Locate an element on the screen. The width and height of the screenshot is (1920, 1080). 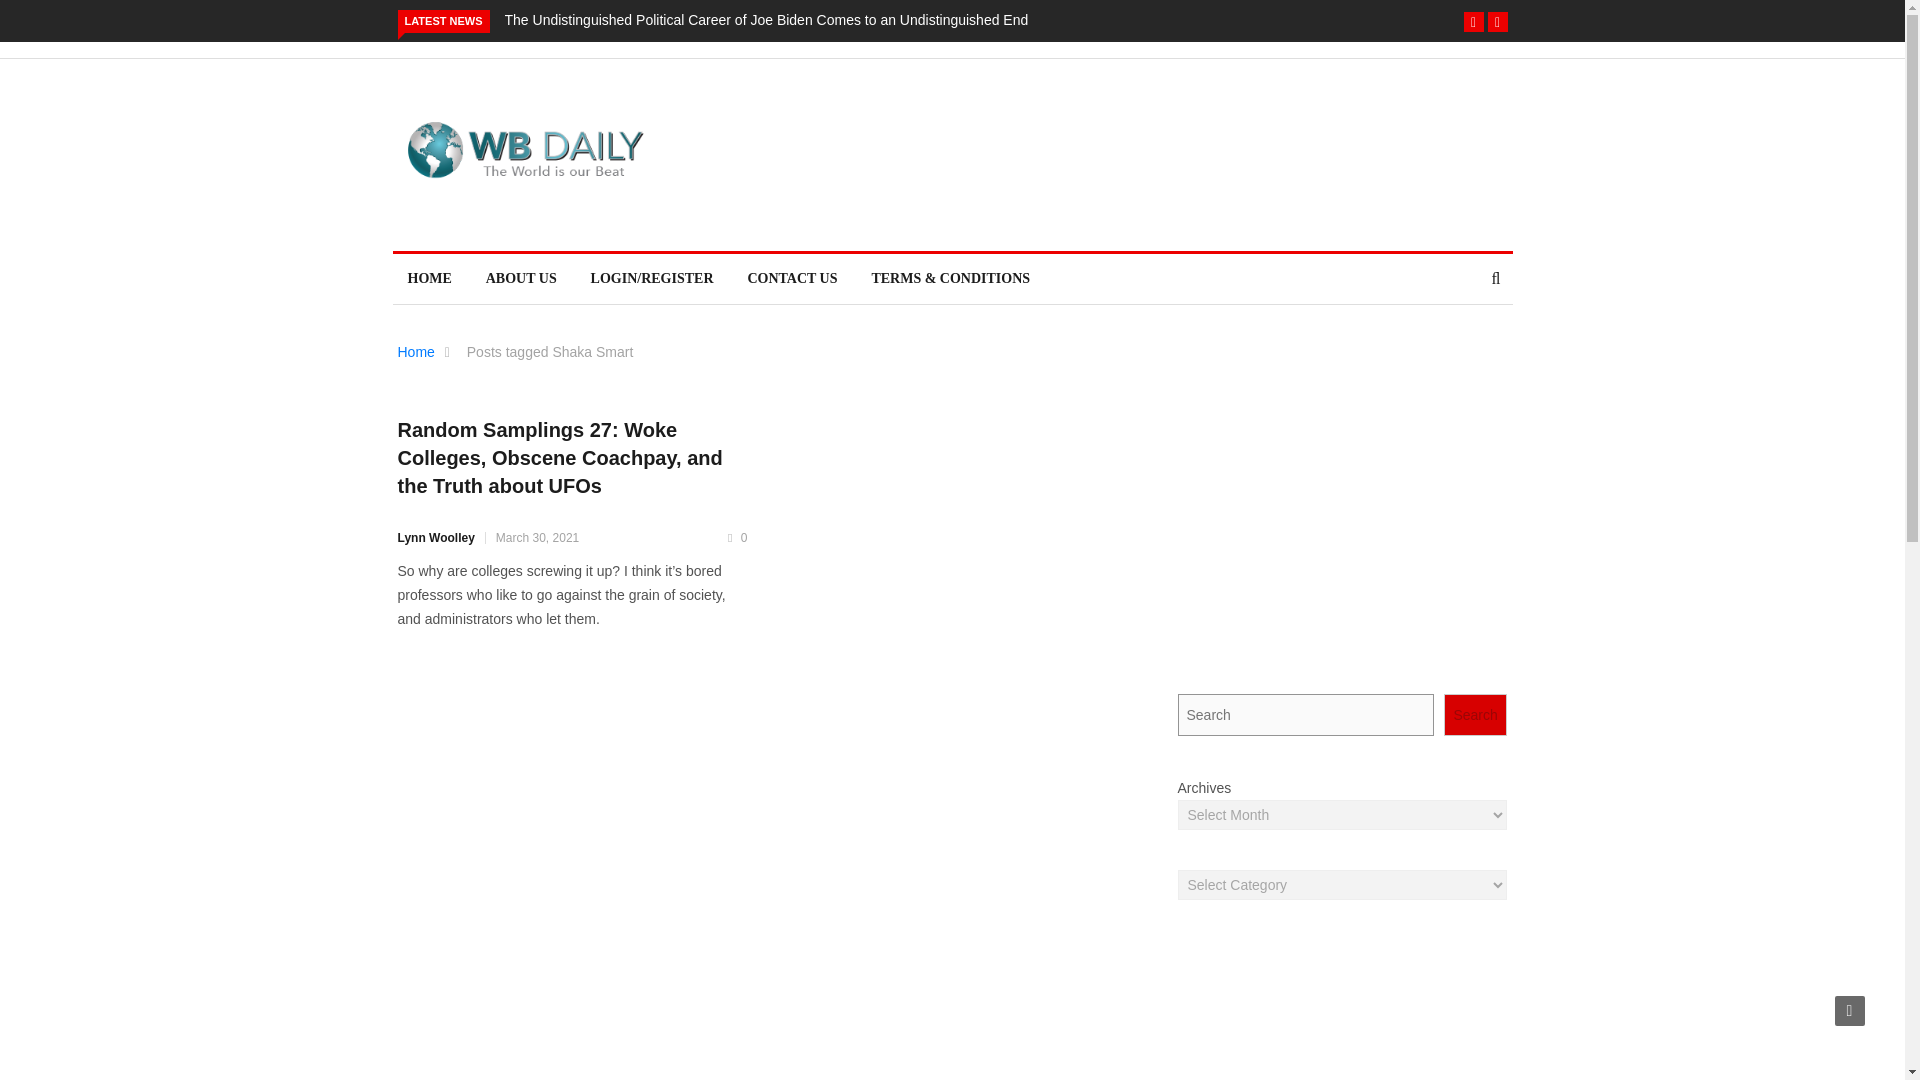
CONTACT US is located at coordinates (792, 278).